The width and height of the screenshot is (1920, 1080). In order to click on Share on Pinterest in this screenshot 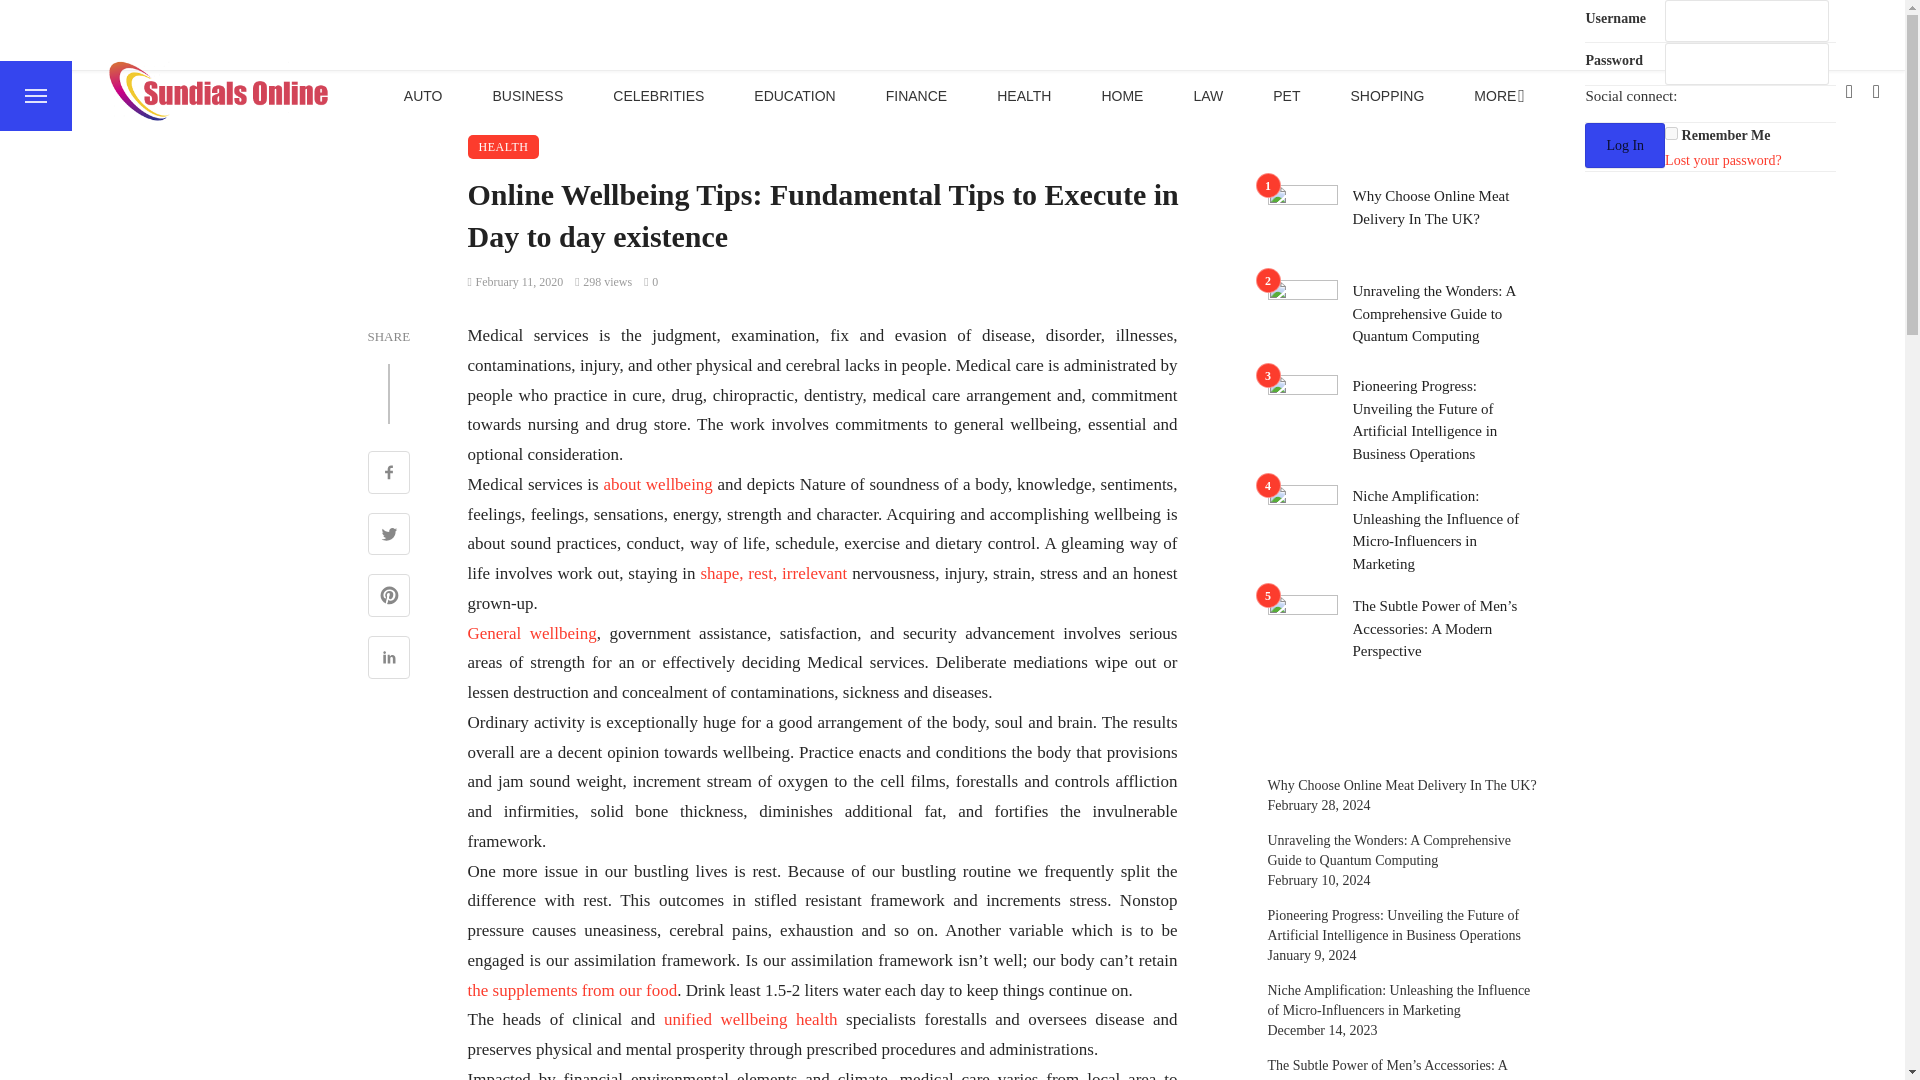, I will do `click(389, 598)`.